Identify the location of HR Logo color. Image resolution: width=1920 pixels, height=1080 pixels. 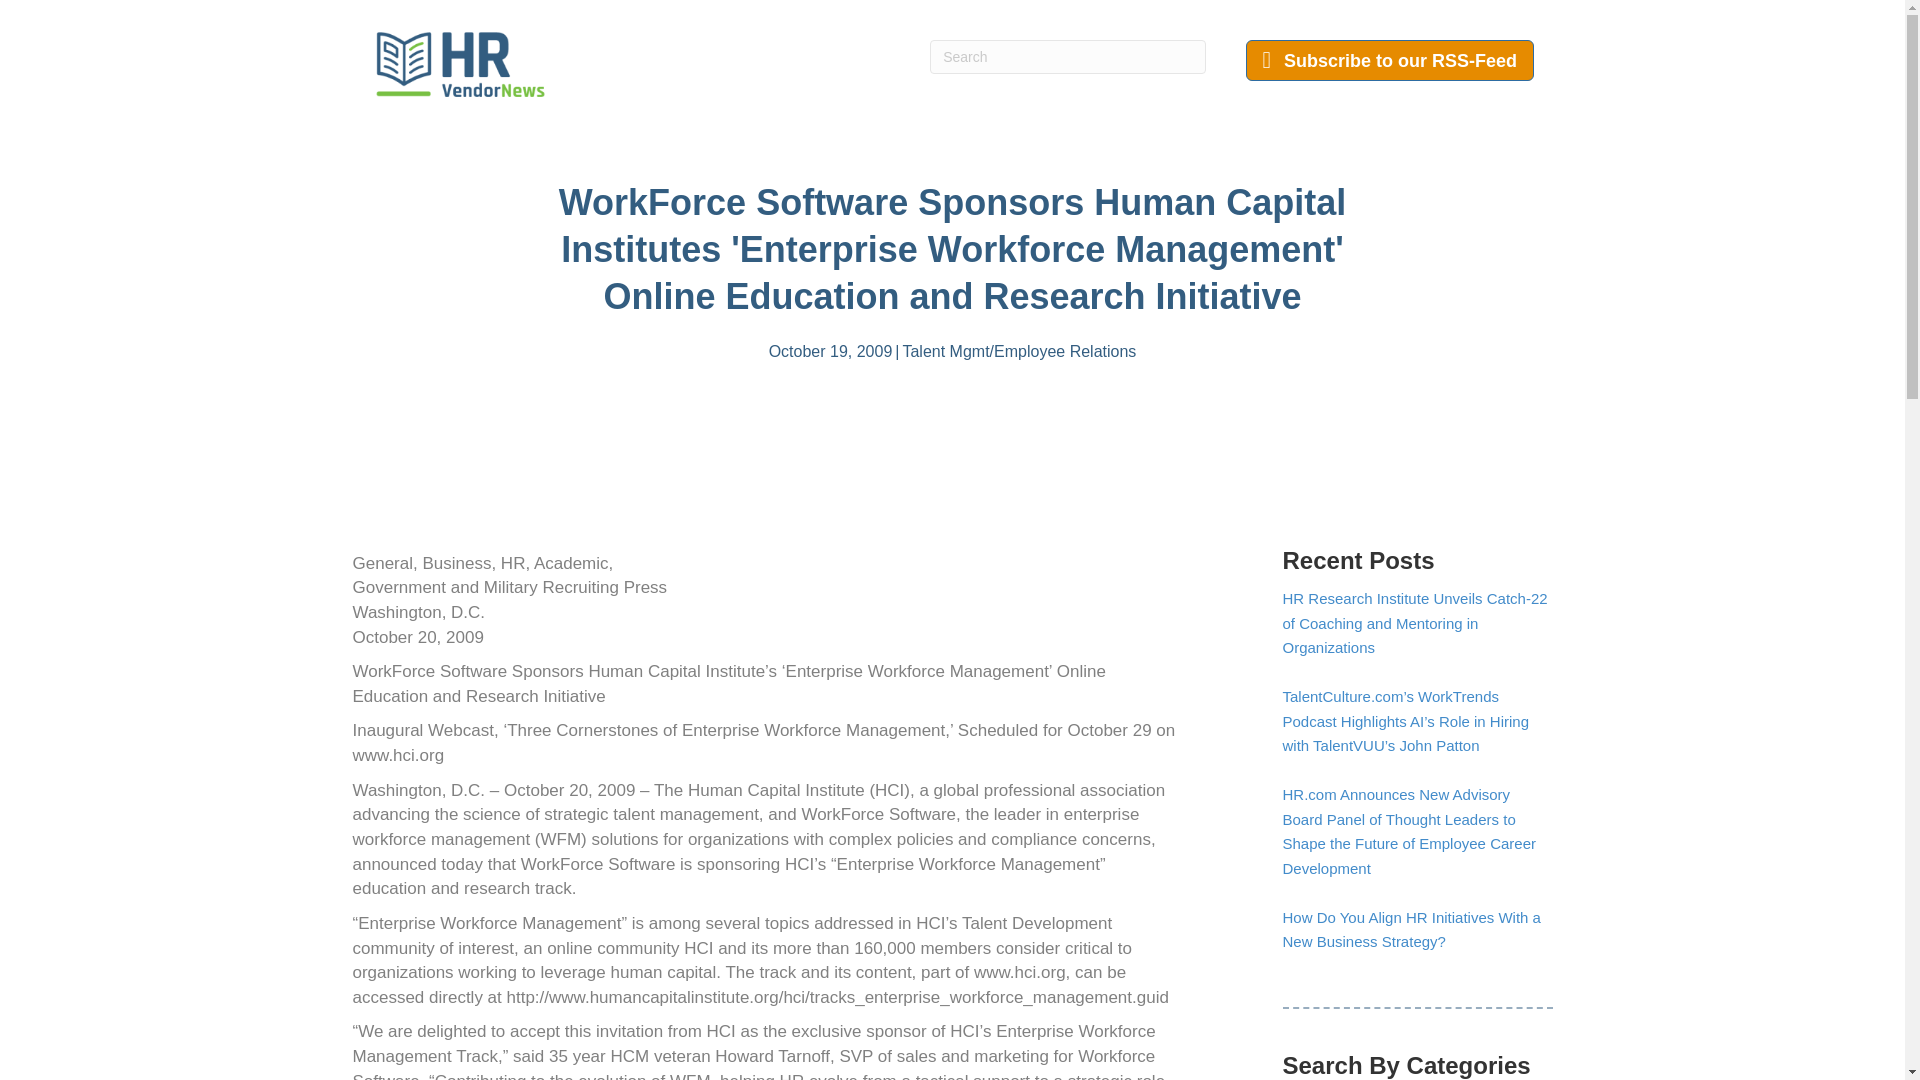
(460, 64).